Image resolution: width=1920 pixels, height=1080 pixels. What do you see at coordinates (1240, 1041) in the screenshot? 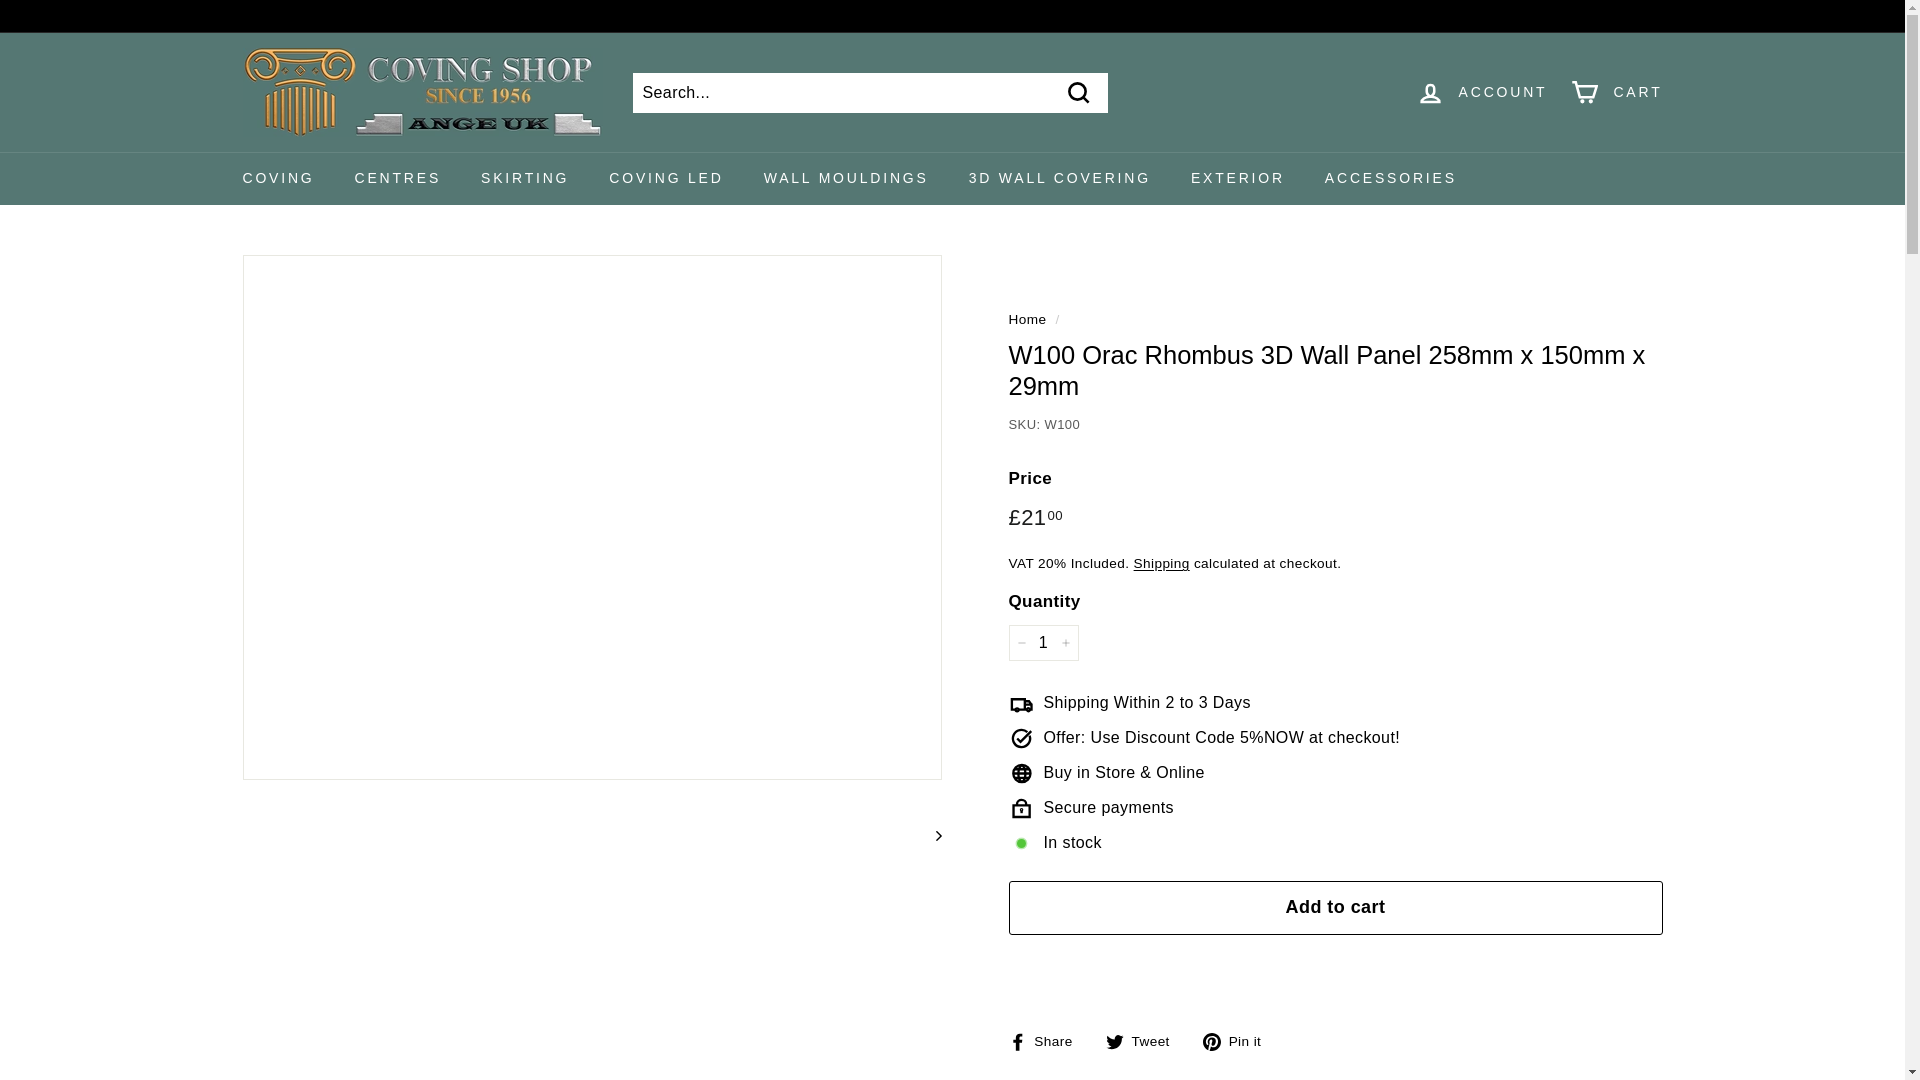
I see `Pin on Pinterest` at bounding box center [1240, 1041].